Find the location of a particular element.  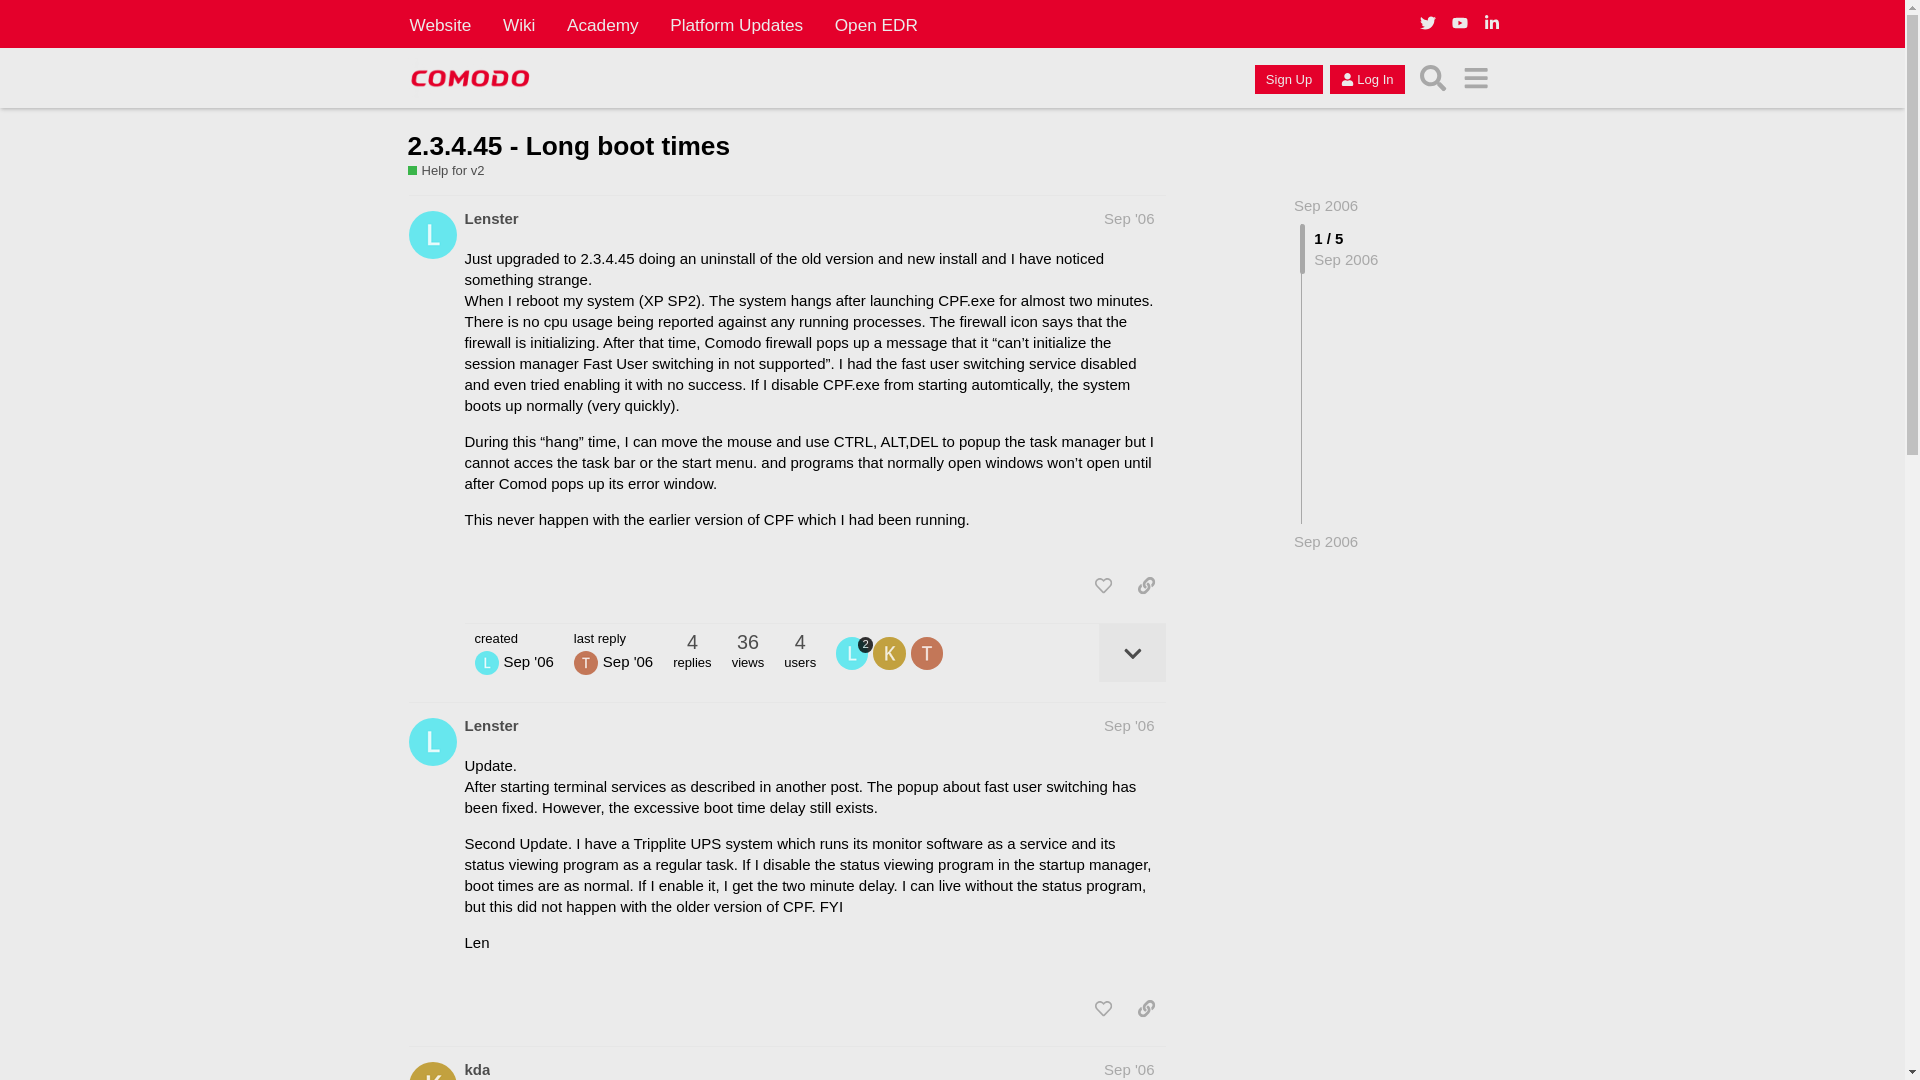

2.3.4.45 - Long boot times is located at coordinates (569, 145).